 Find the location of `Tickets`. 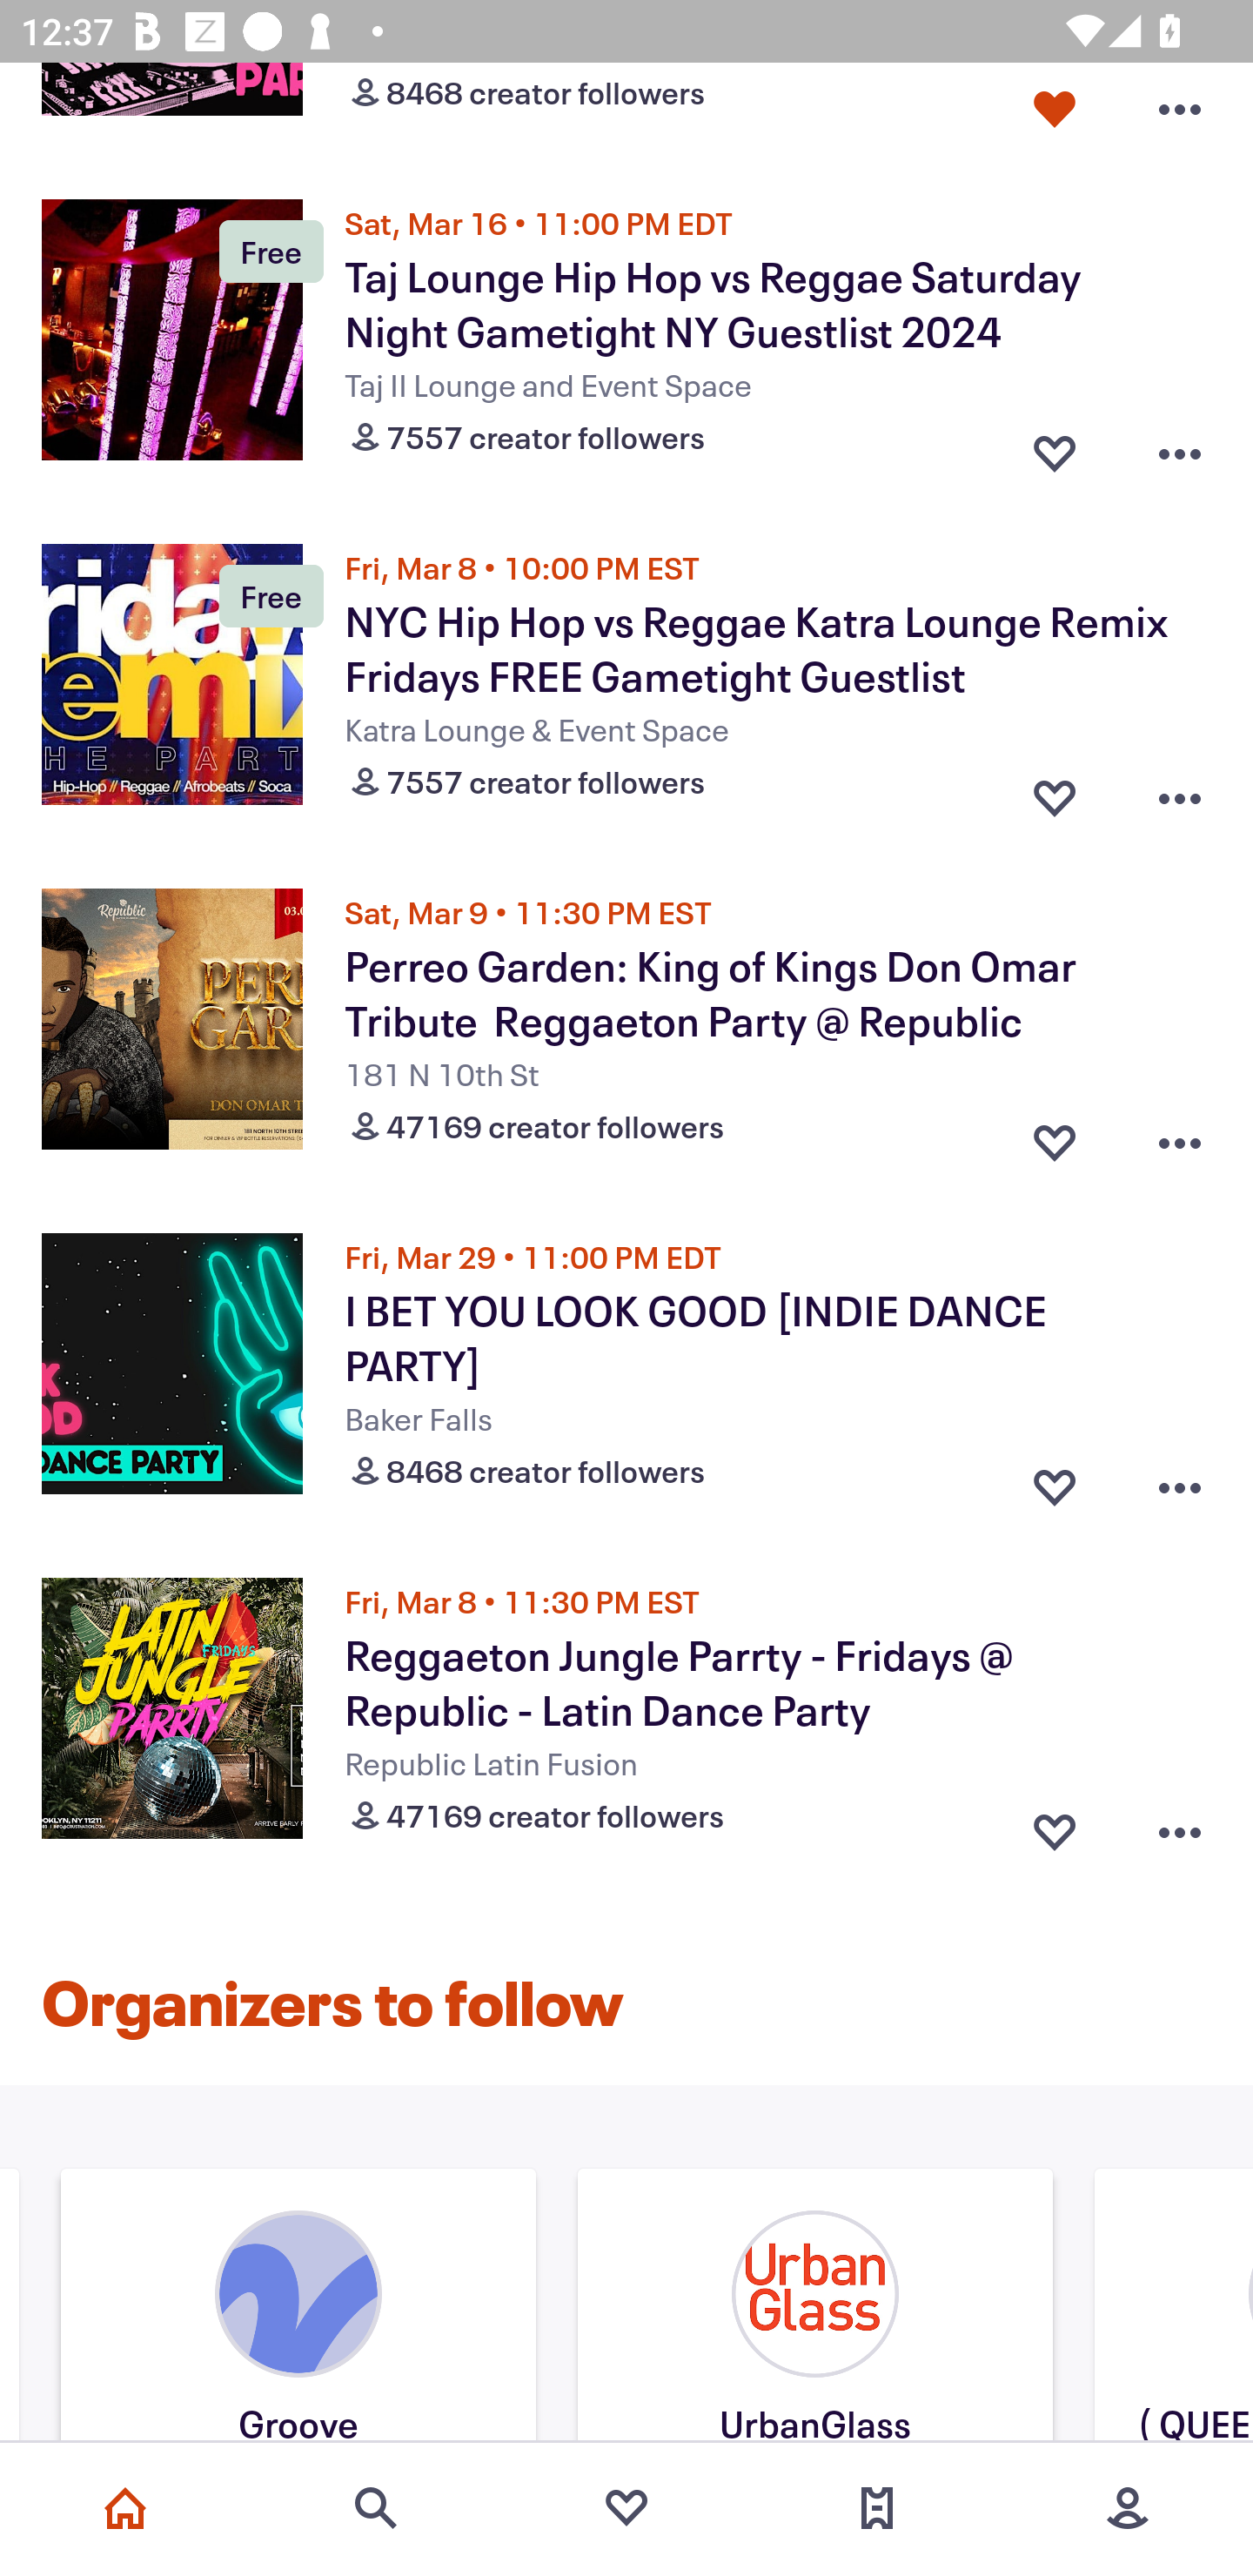

Tickets is located at coordinates (877, 2508).